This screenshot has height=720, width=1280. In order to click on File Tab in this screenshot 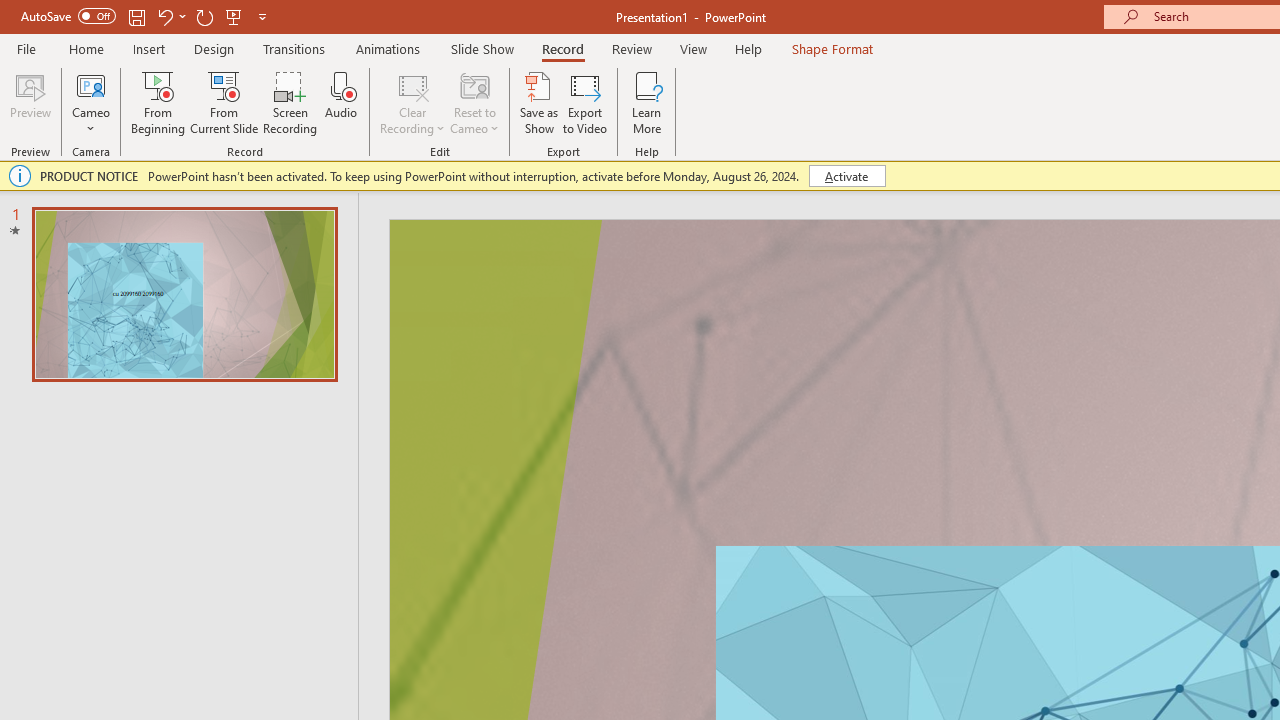, I will do `click(26, 48)`.